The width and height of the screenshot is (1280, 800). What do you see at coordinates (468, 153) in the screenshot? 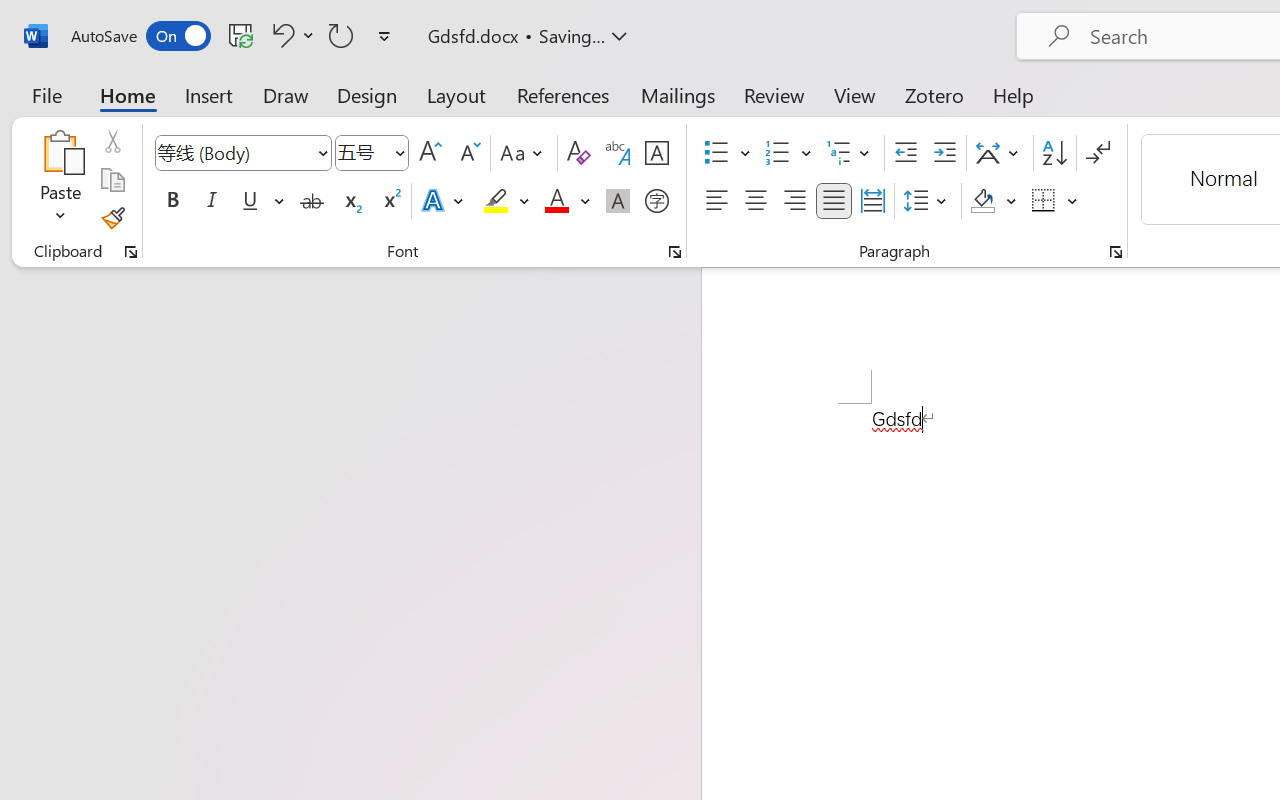
I see `Shrink Font` at bounding box center [468, 153].